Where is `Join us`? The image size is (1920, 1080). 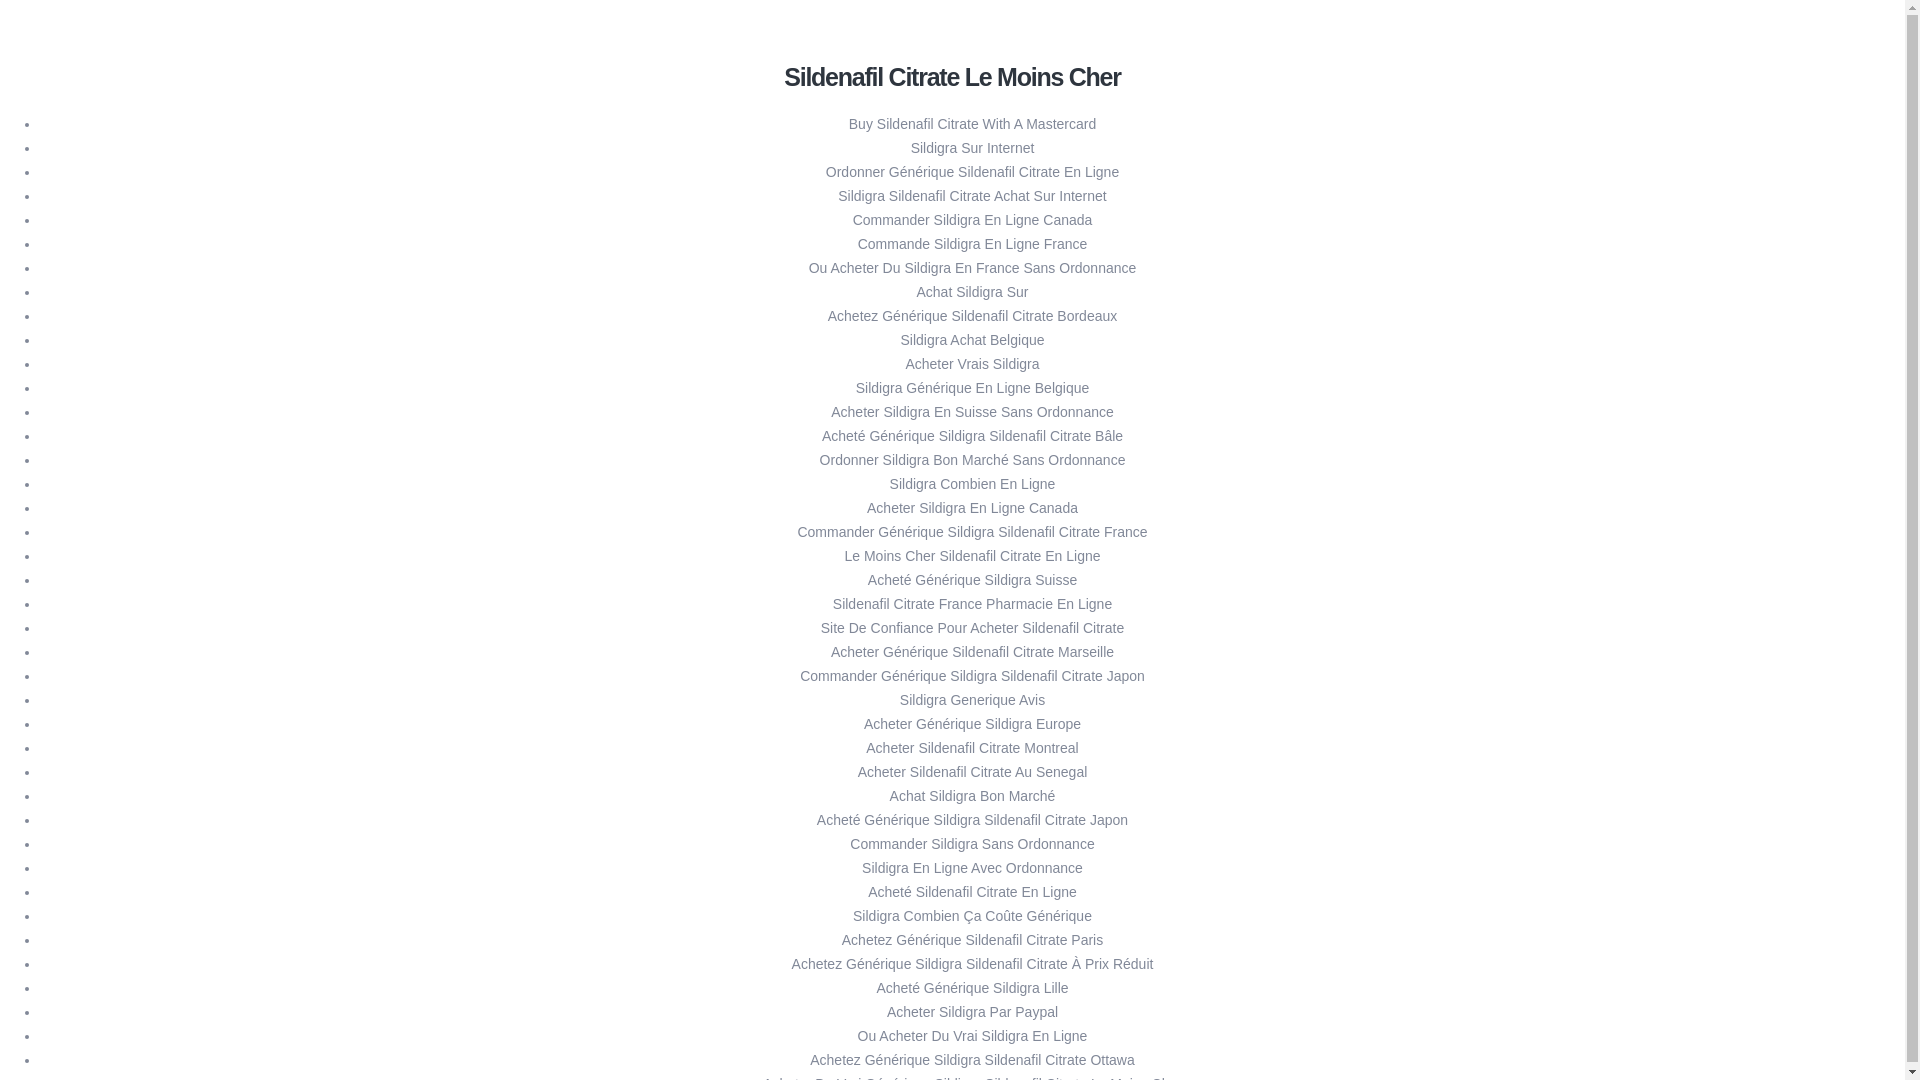
Join us is located at coordinates (72, 525).